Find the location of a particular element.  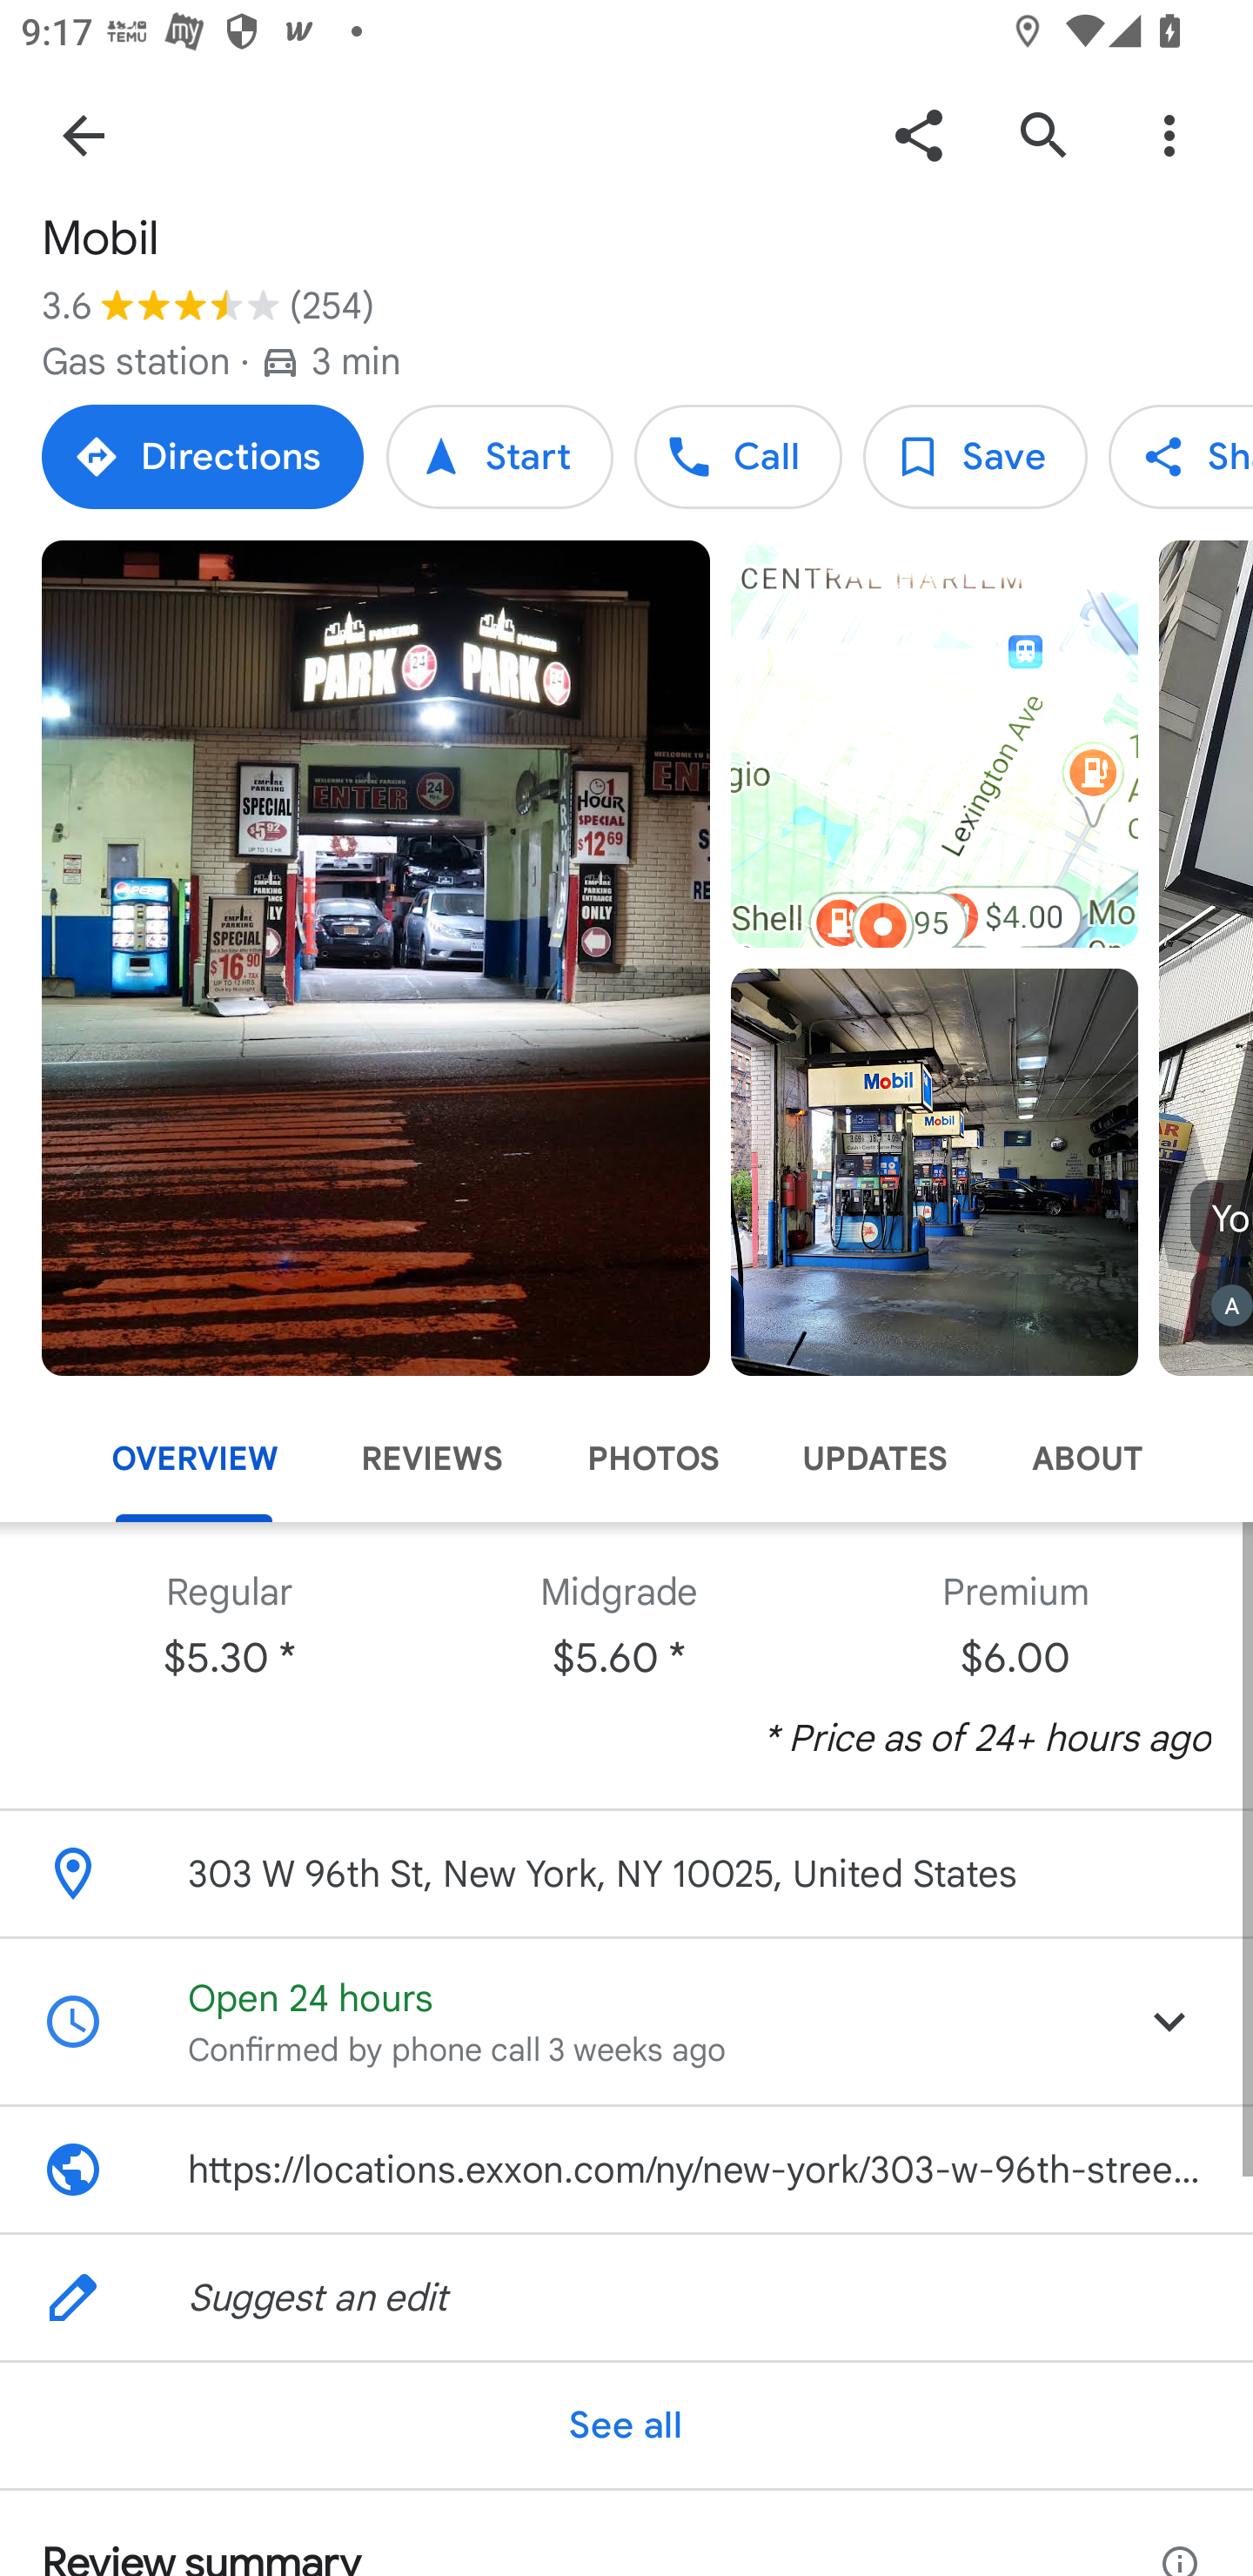

Photo is located at coordinates (934, 1171).